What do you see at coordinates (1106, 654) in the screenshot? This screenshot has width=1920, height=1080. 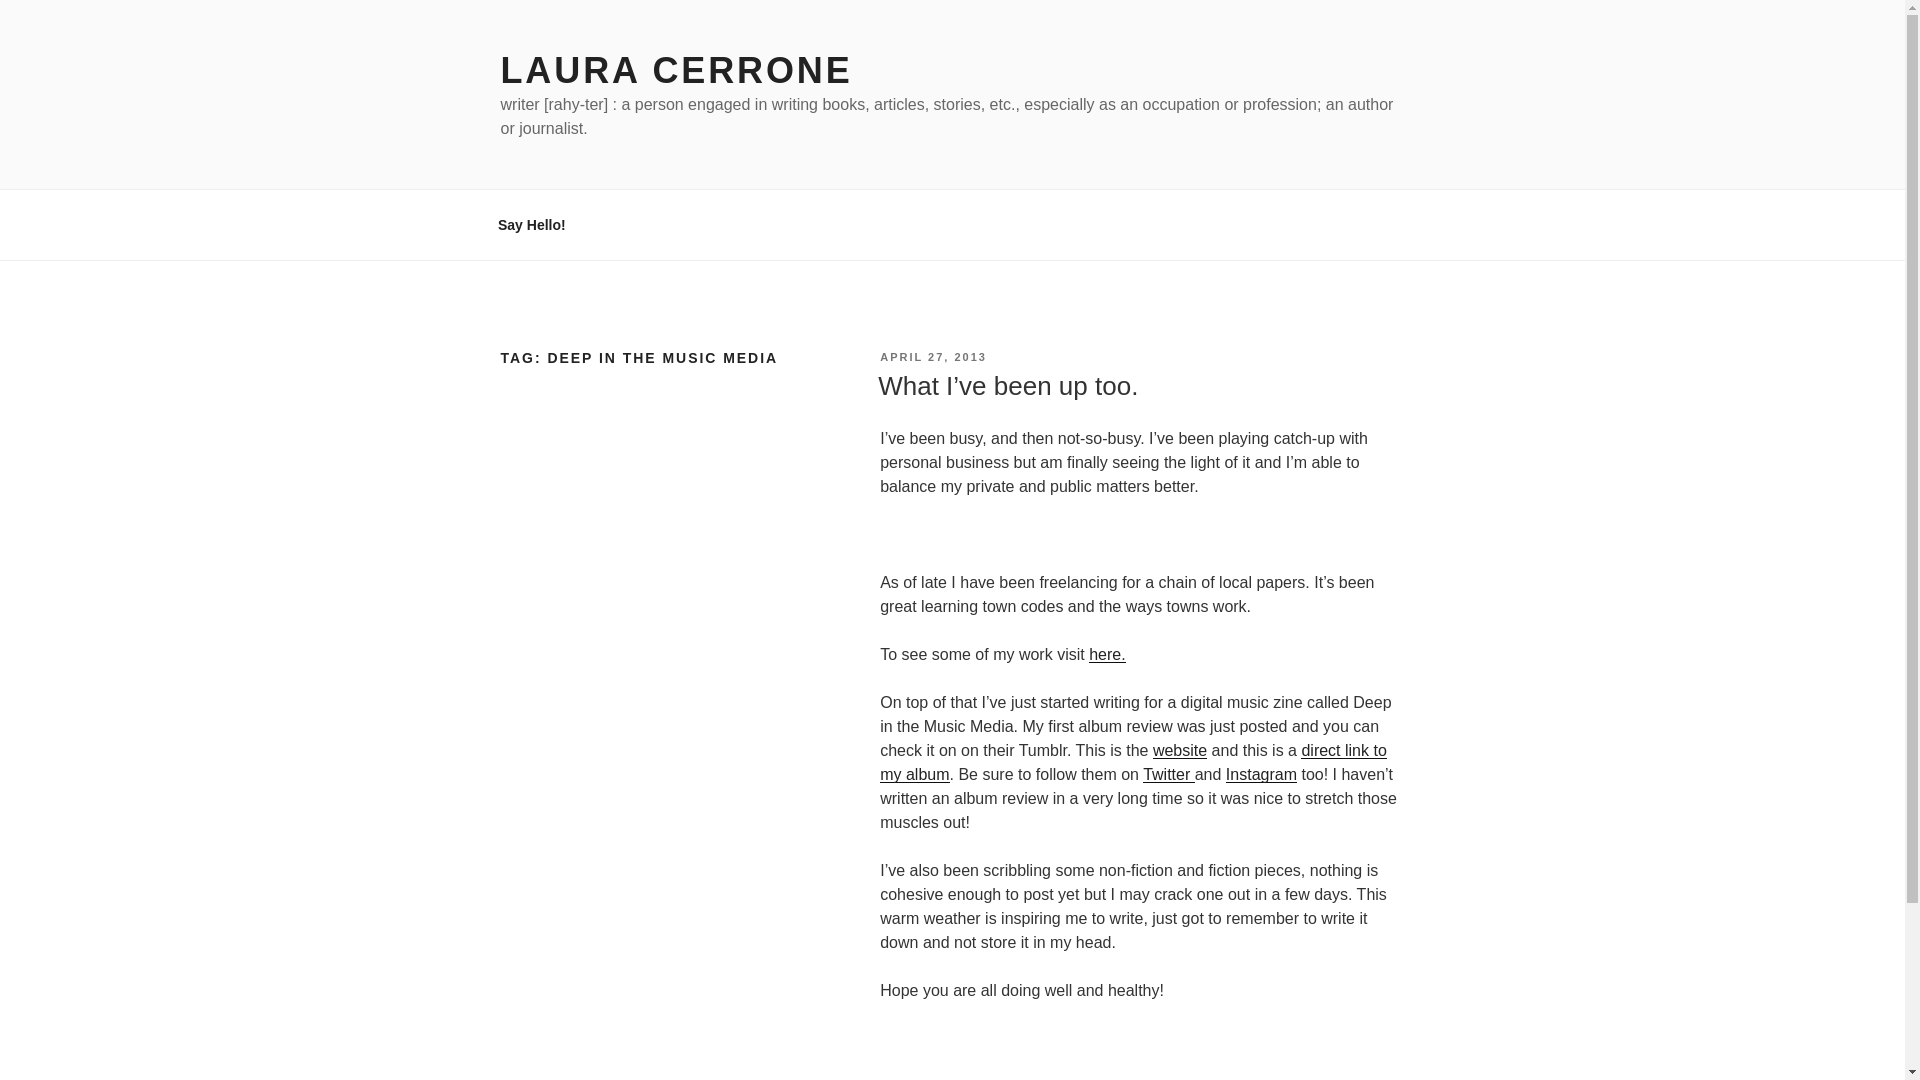 I see `here.` at bounding box center [1106, 654].